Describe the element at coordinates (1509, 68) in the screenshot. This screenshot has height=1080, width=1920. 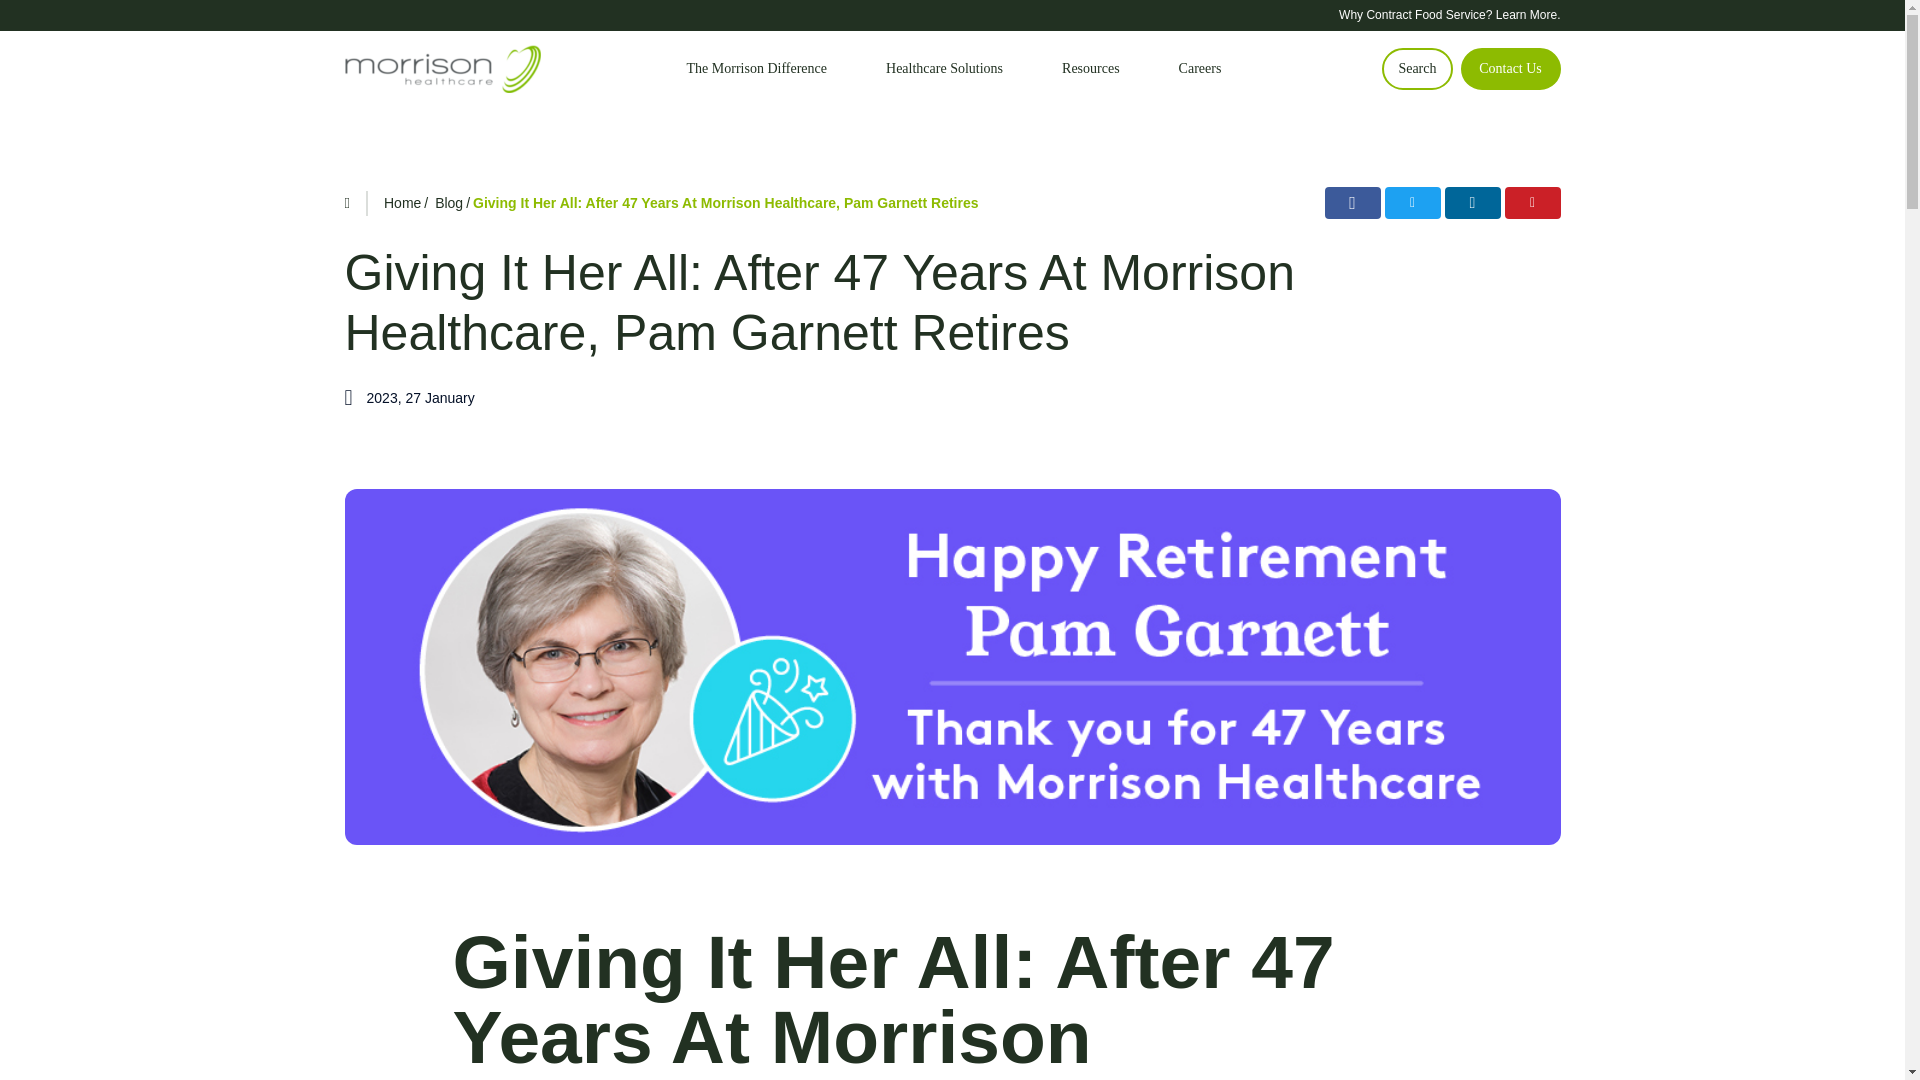
I see `Contact Us` at that location.